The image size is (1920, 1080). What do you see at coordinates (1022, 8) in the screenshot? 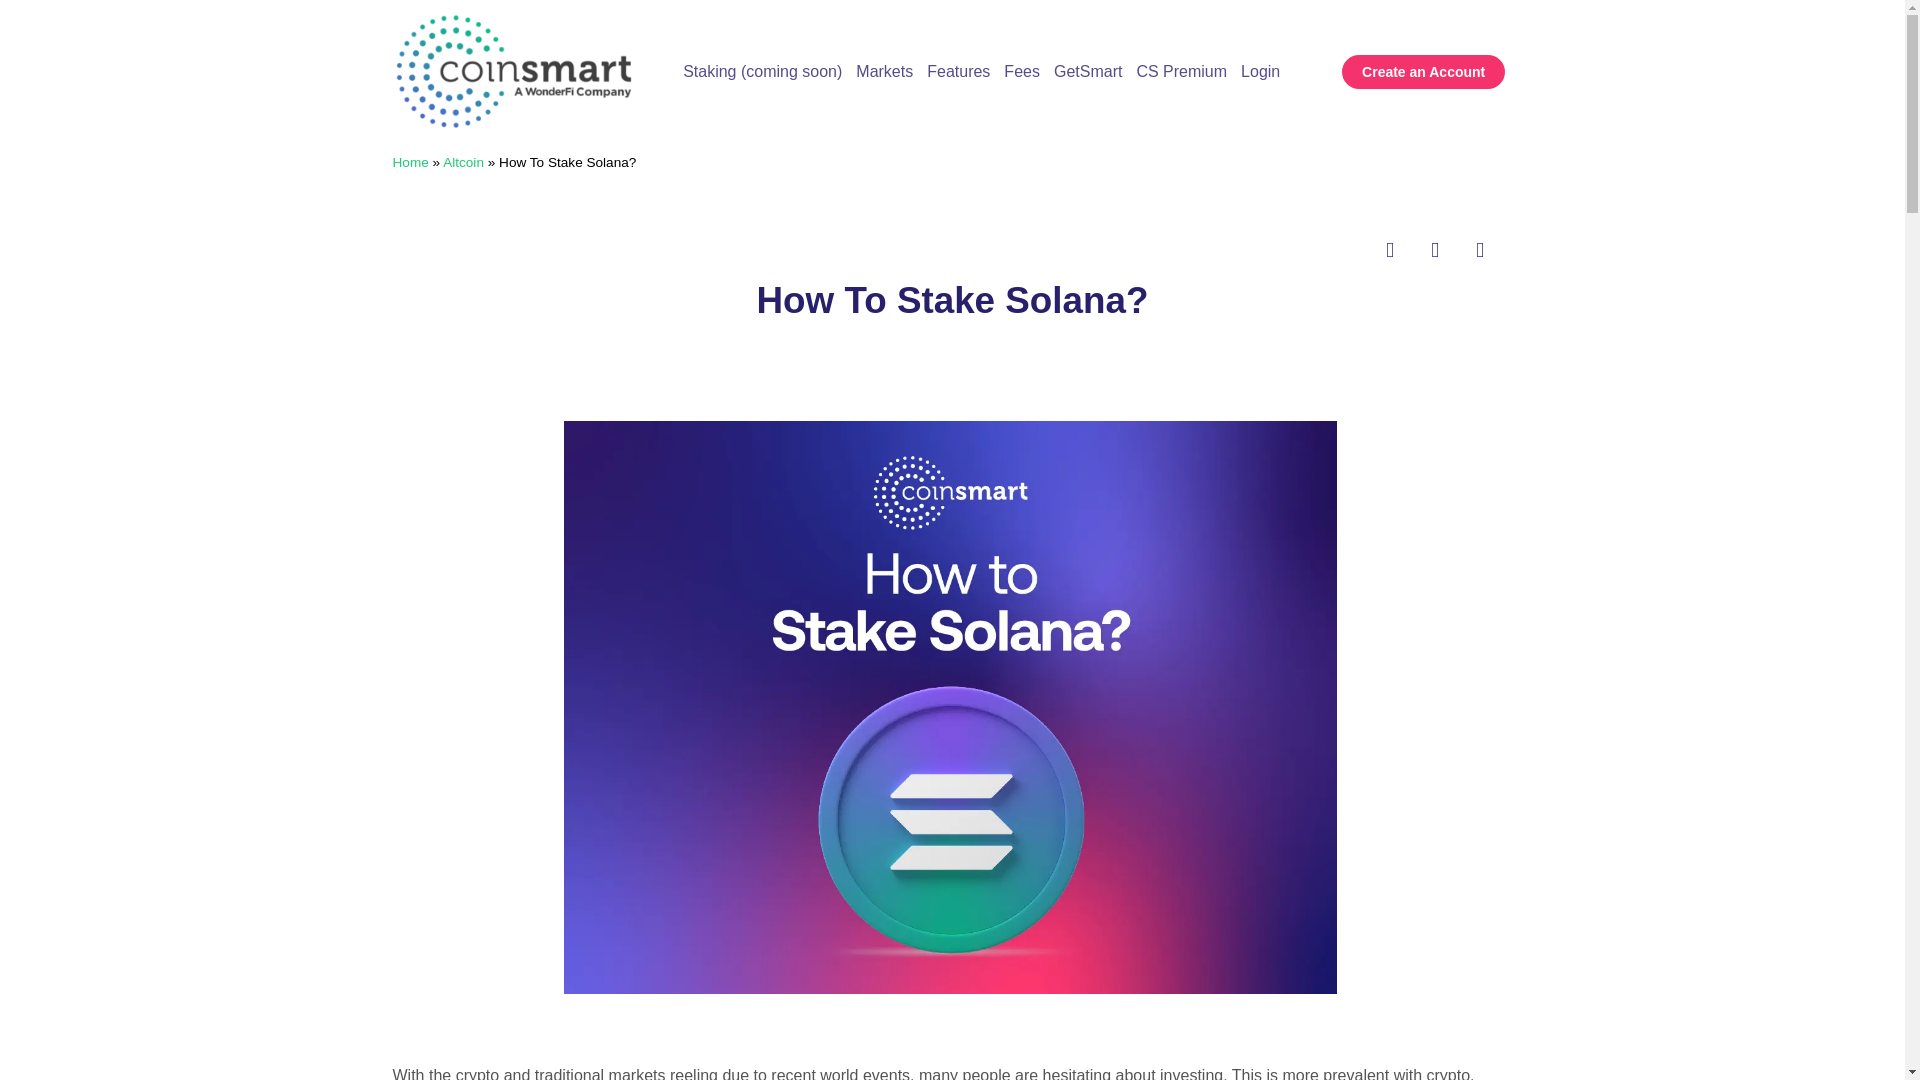
I see `Fees` at bounding box center [1022, 8].